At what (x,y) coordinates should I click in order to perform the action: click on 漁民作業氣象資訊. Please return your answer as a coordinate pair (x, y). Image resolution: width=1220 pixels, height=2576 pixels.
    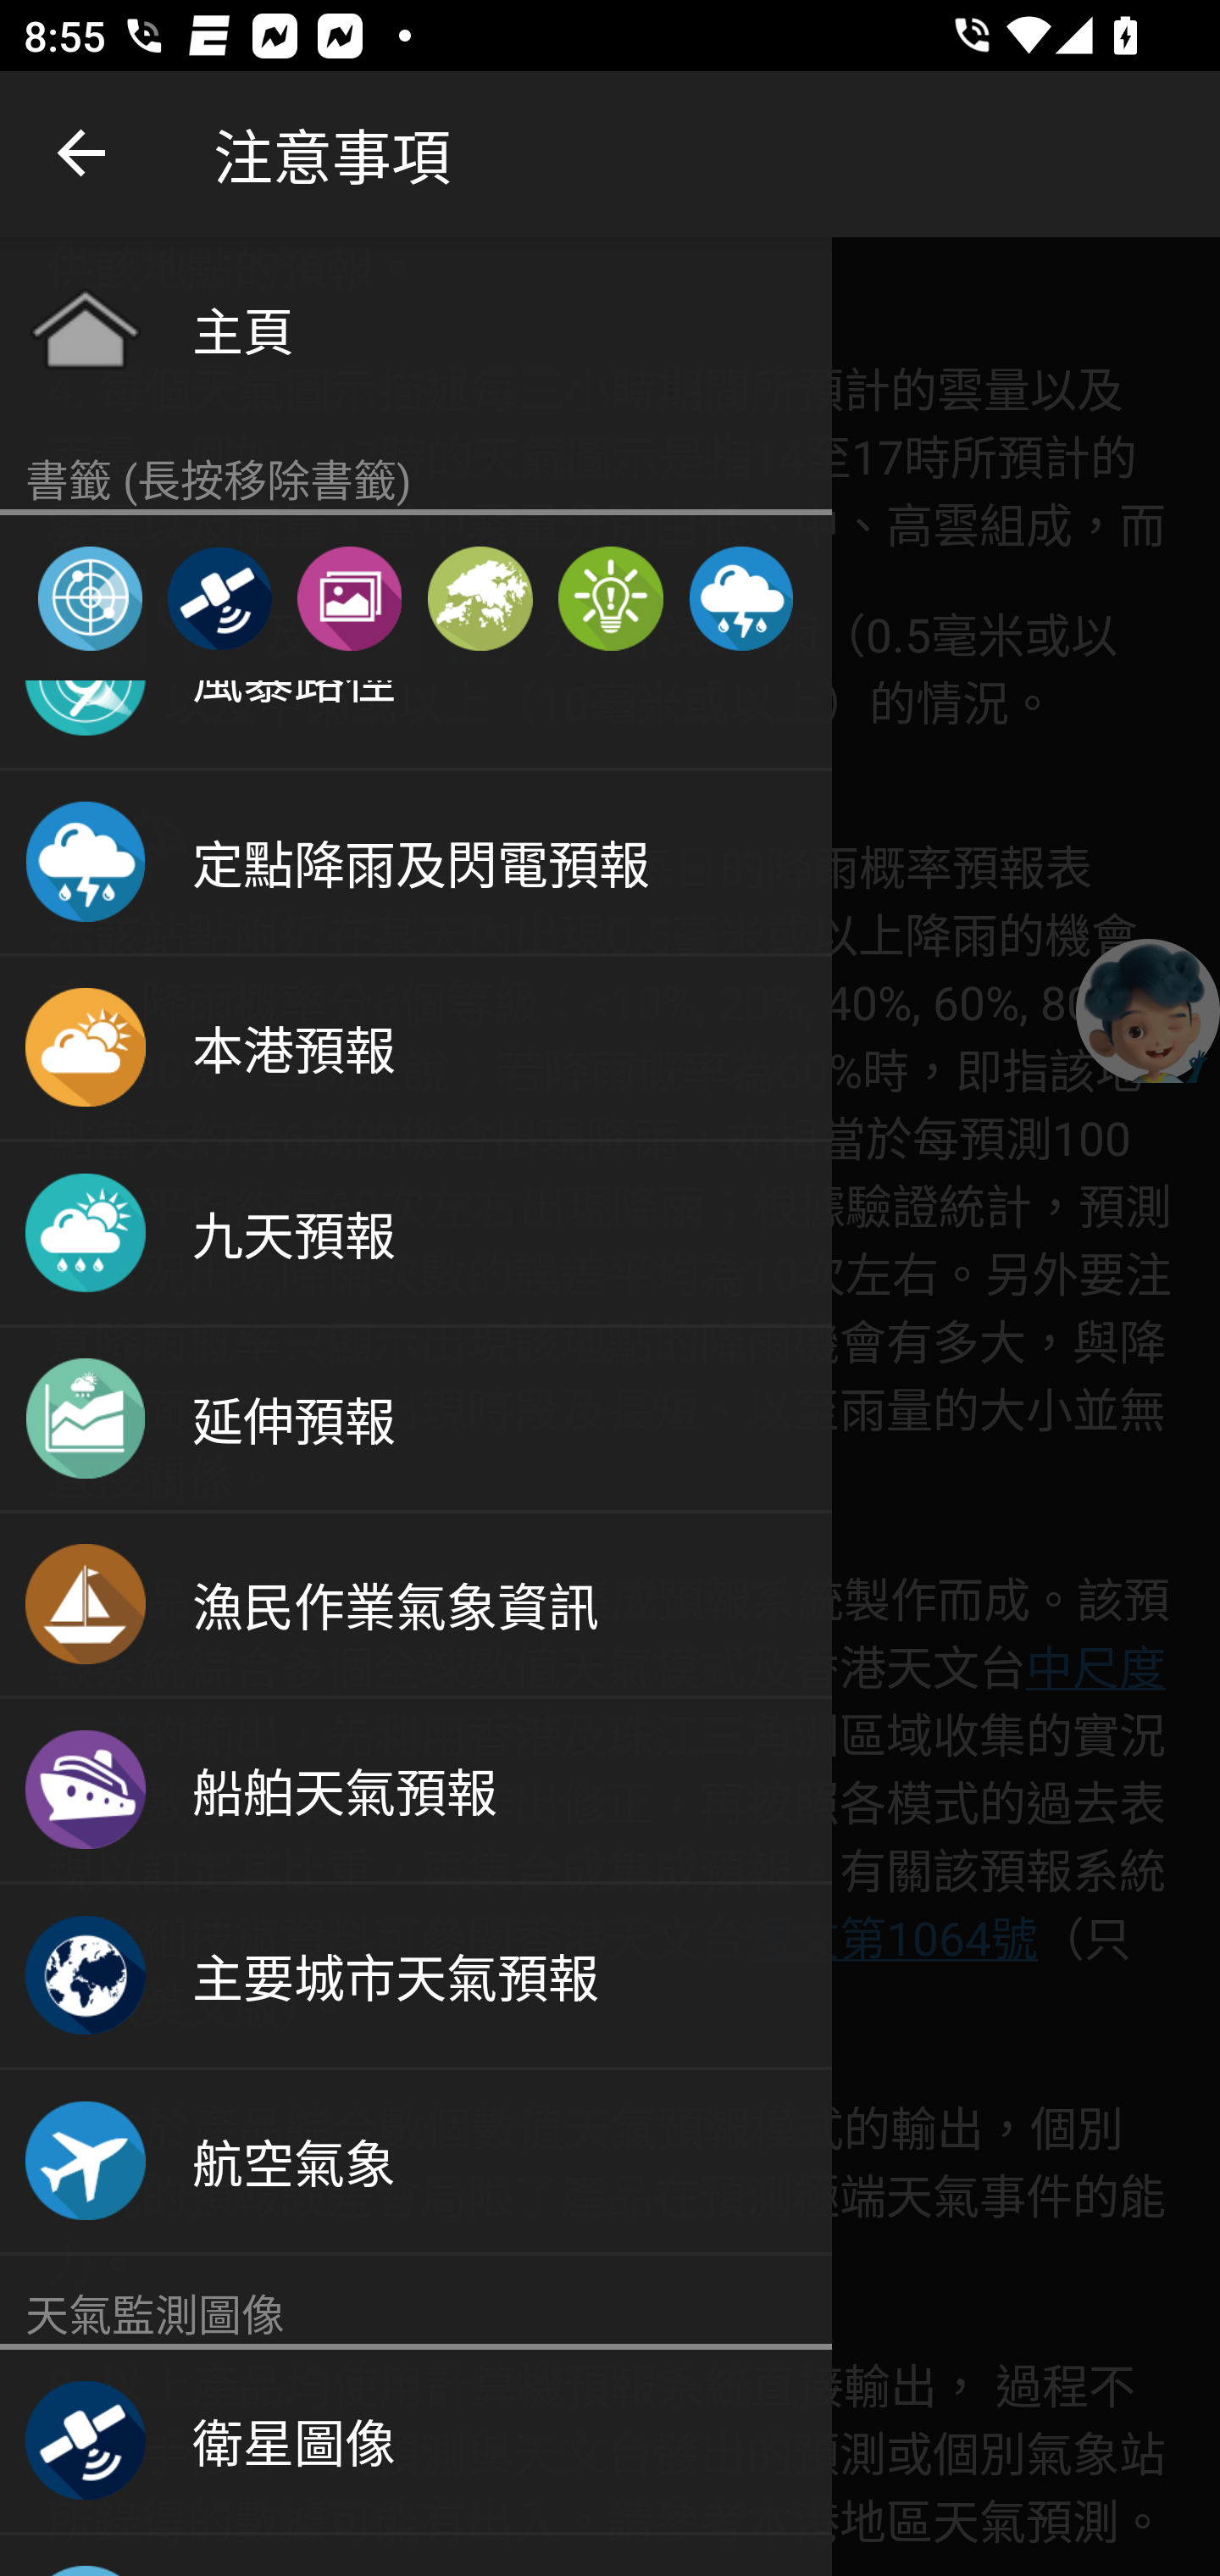
    Looking at the image, I should click on (416, 1606).